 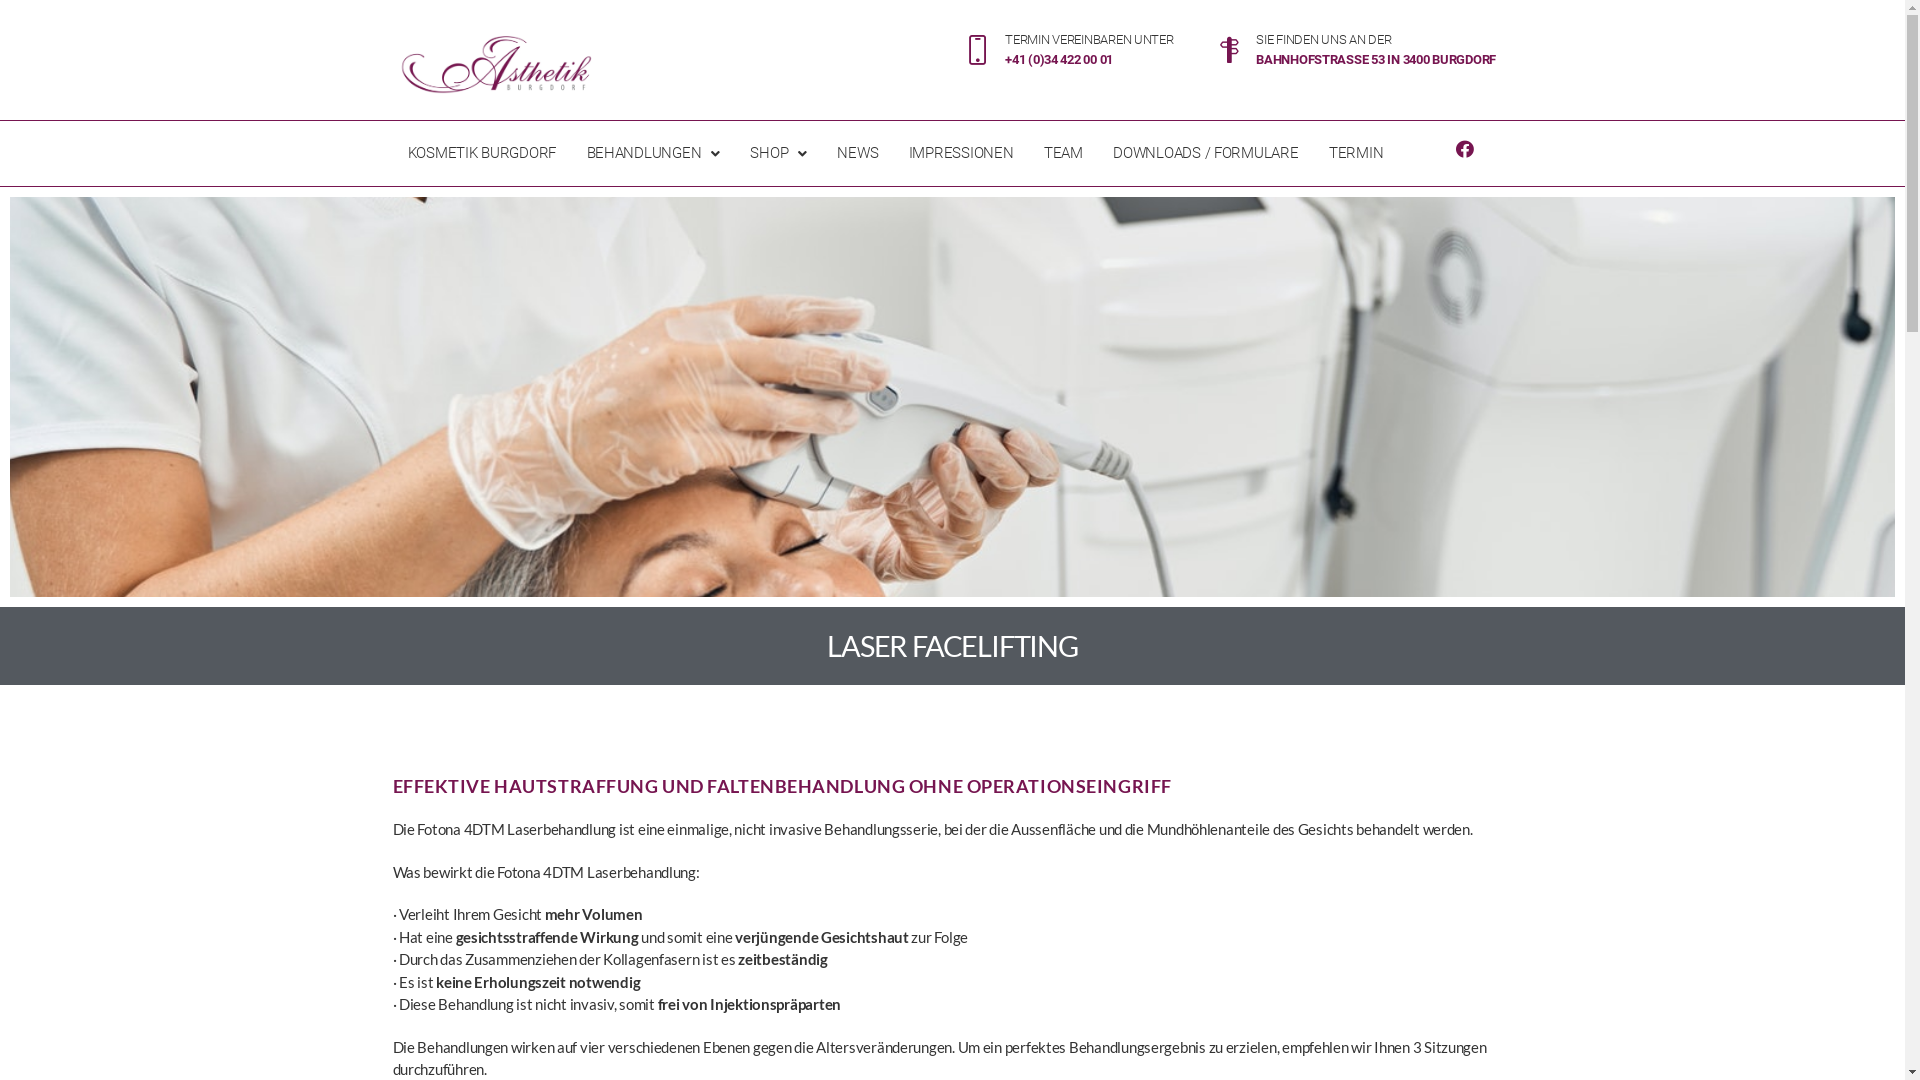 What do you see at coordinates (482, 154) in the screenshot?
I see `KOSMETIK BURGDORF` at bounding box center [482, 154].